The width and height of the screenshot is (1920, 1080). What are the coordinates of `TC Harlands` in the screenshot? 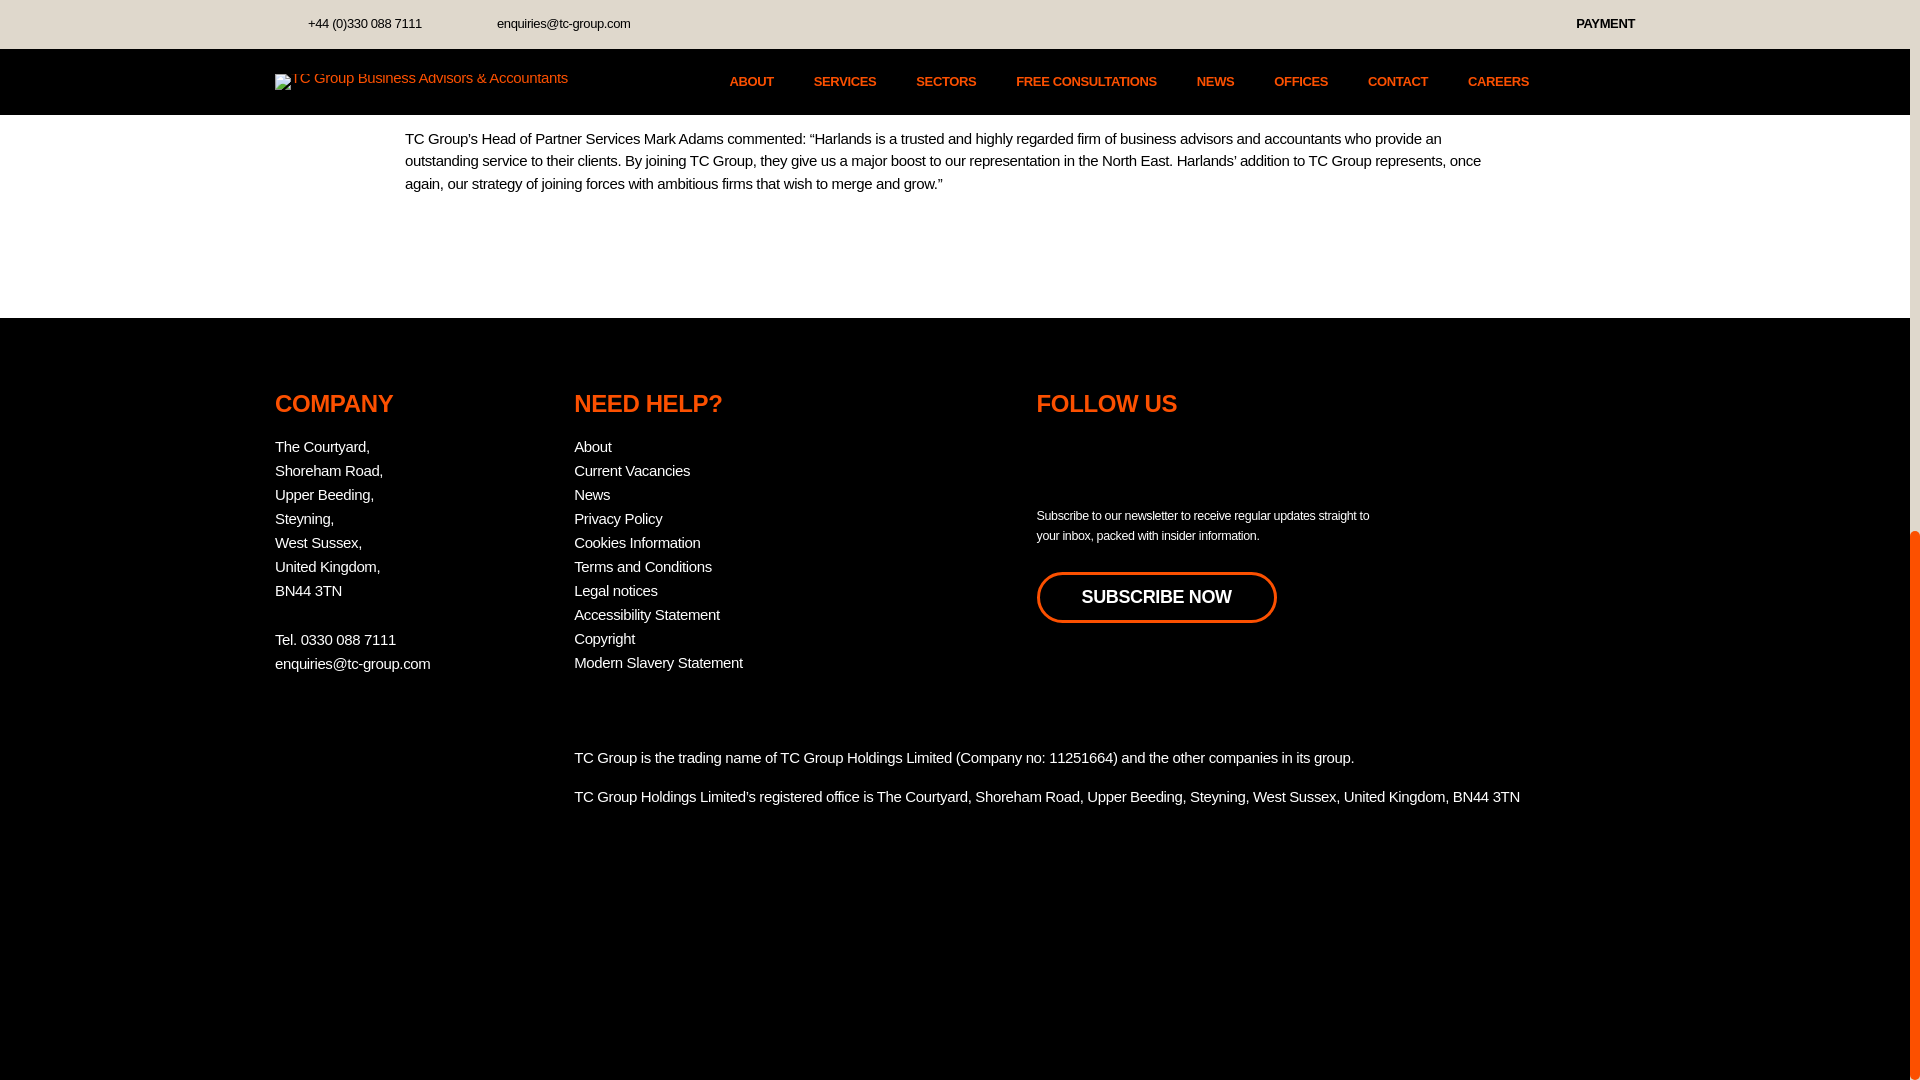 It's located at (445, 3).